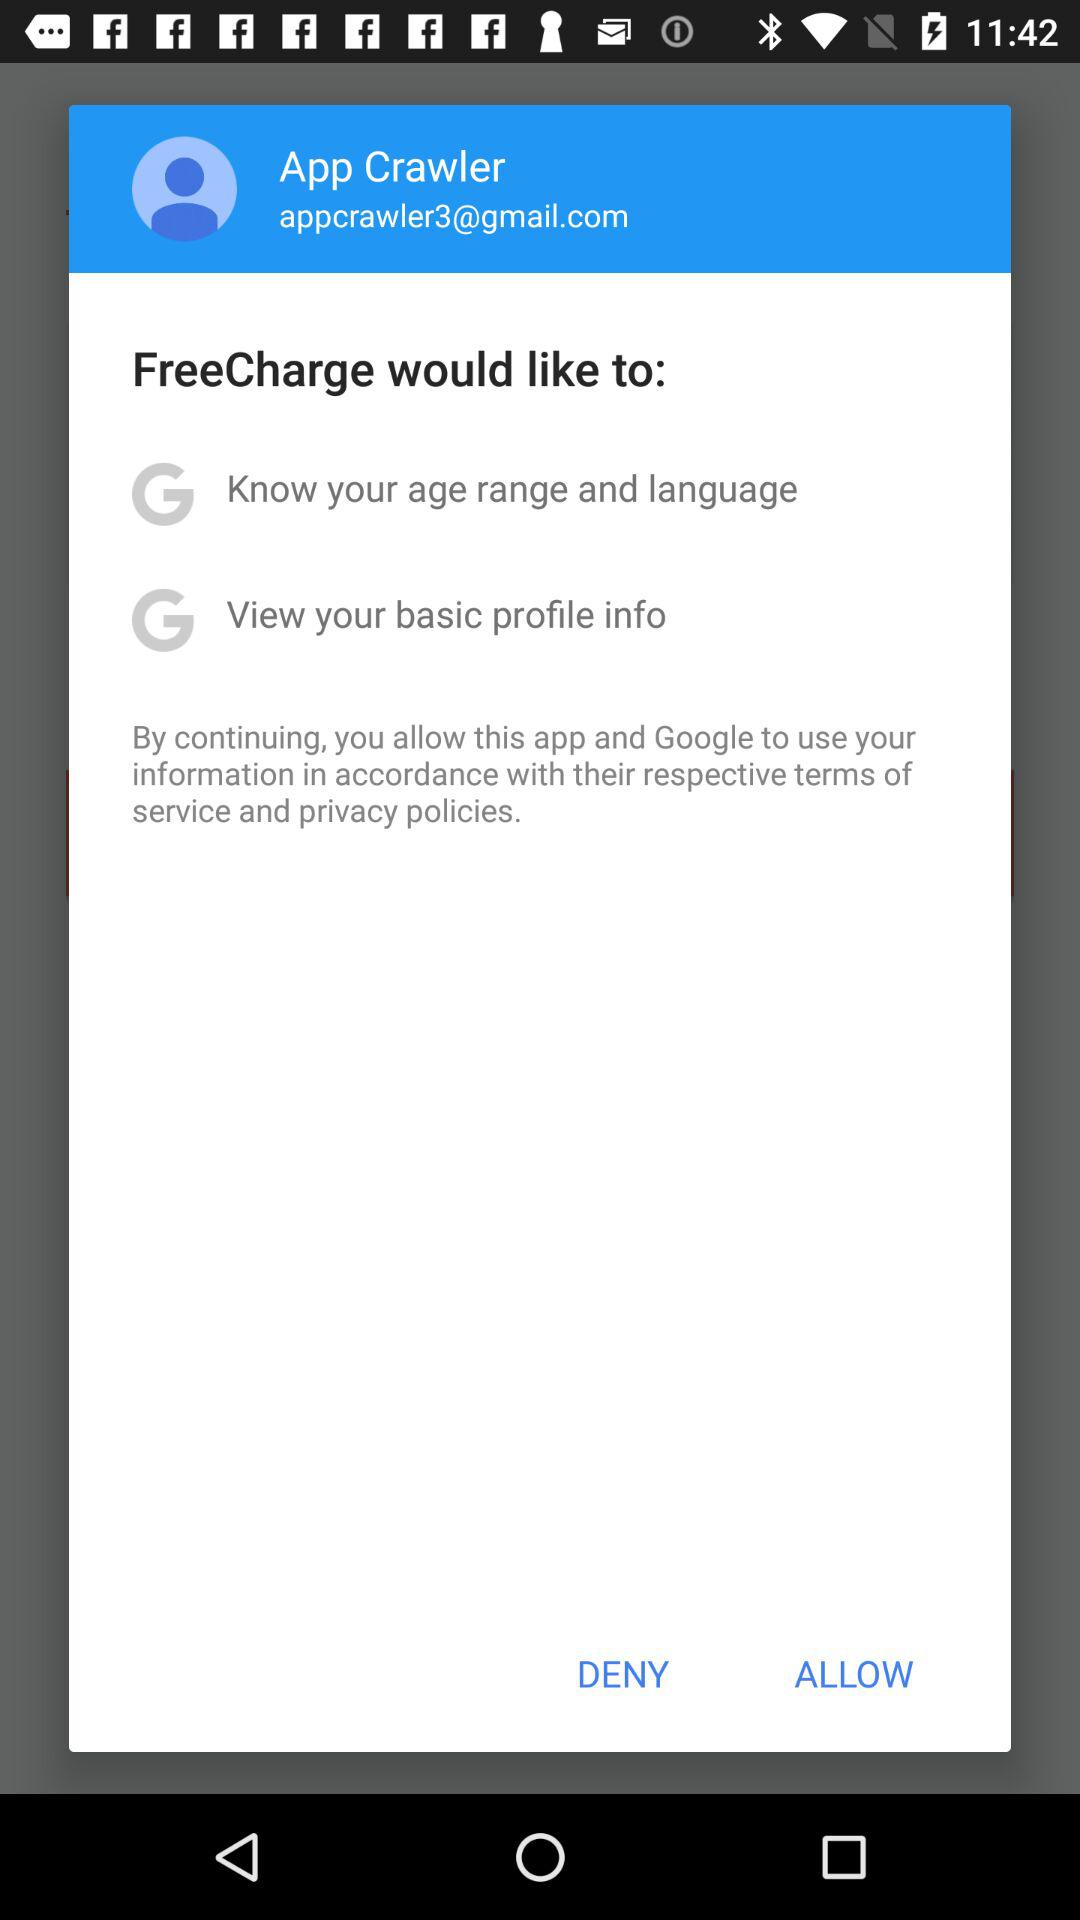 Image resolution: width=1080 pixels, height=1920 pixels. What do you see at coordinates (392, 164) in the screenshot?
I see `scroll to app crawler` at bounding box center [392, 164].